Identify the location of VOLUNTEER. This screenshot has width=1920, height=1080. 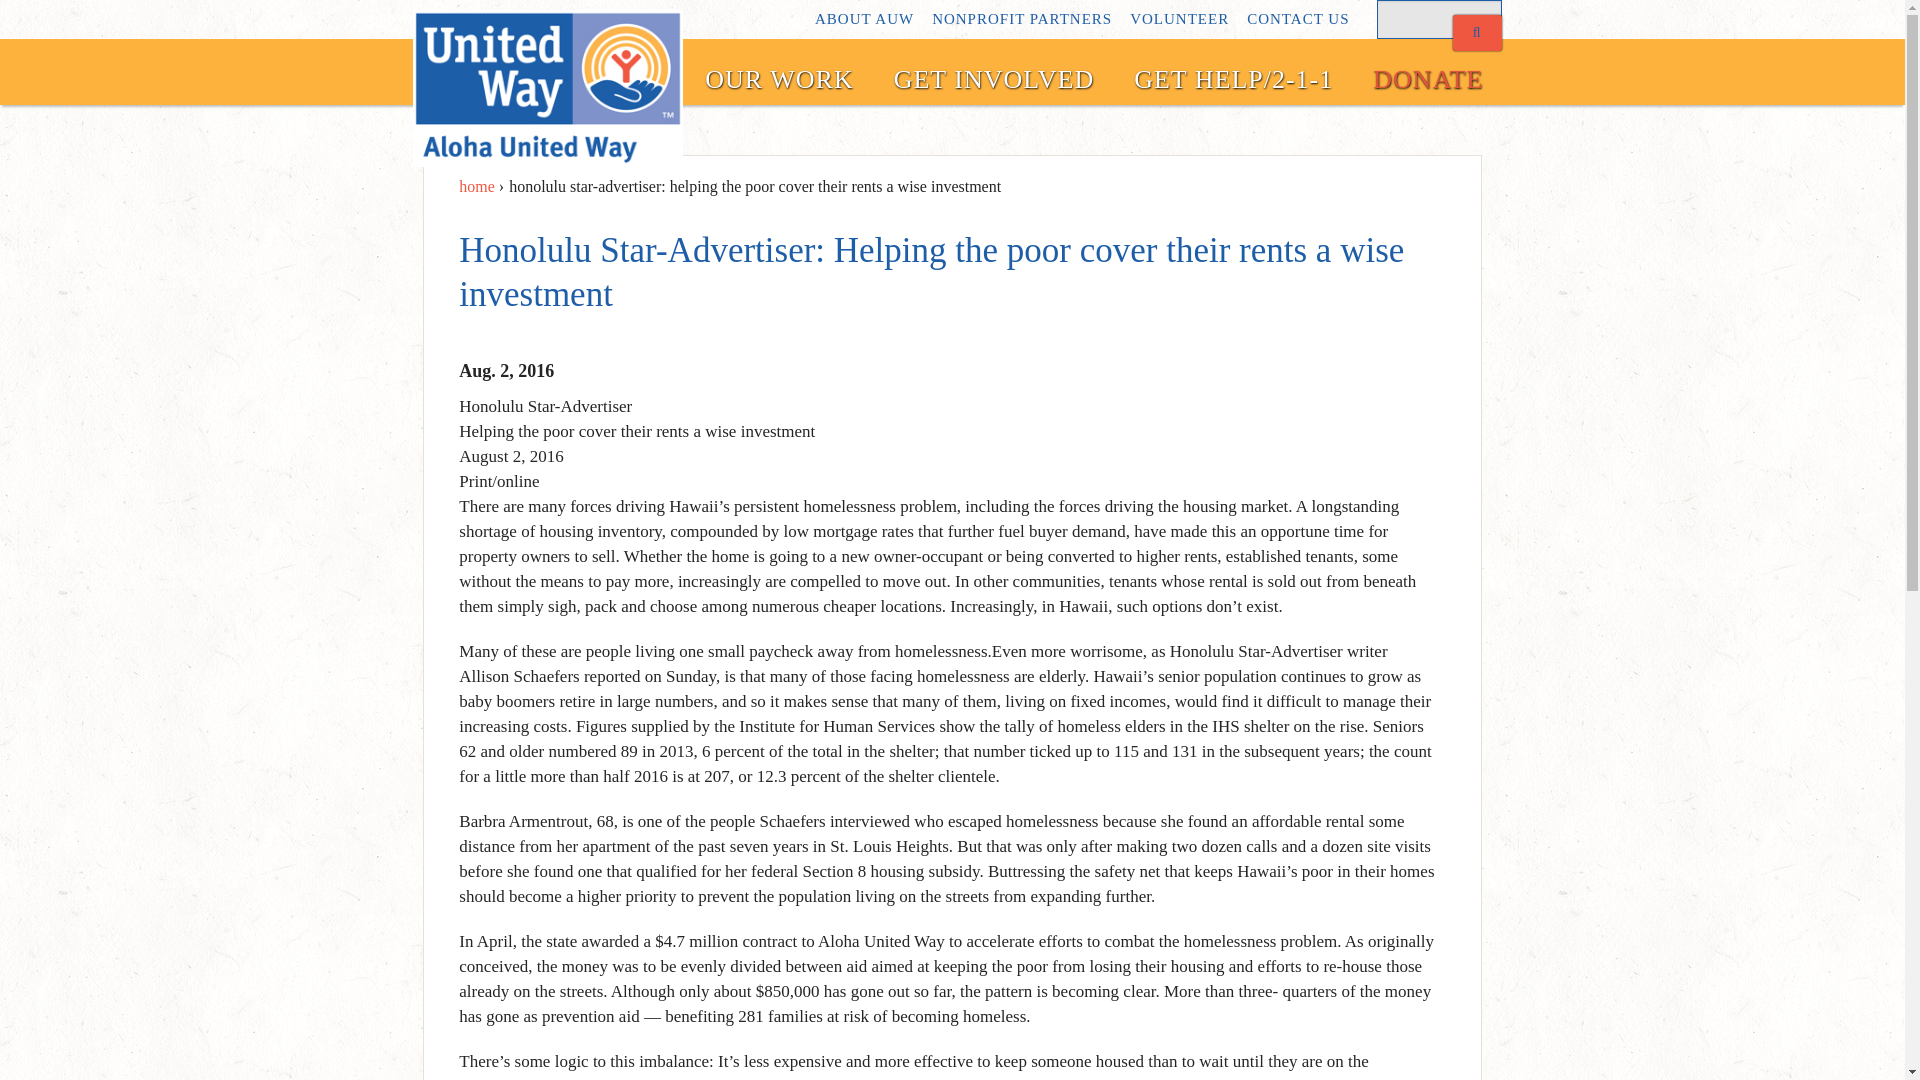
(1179, 19).